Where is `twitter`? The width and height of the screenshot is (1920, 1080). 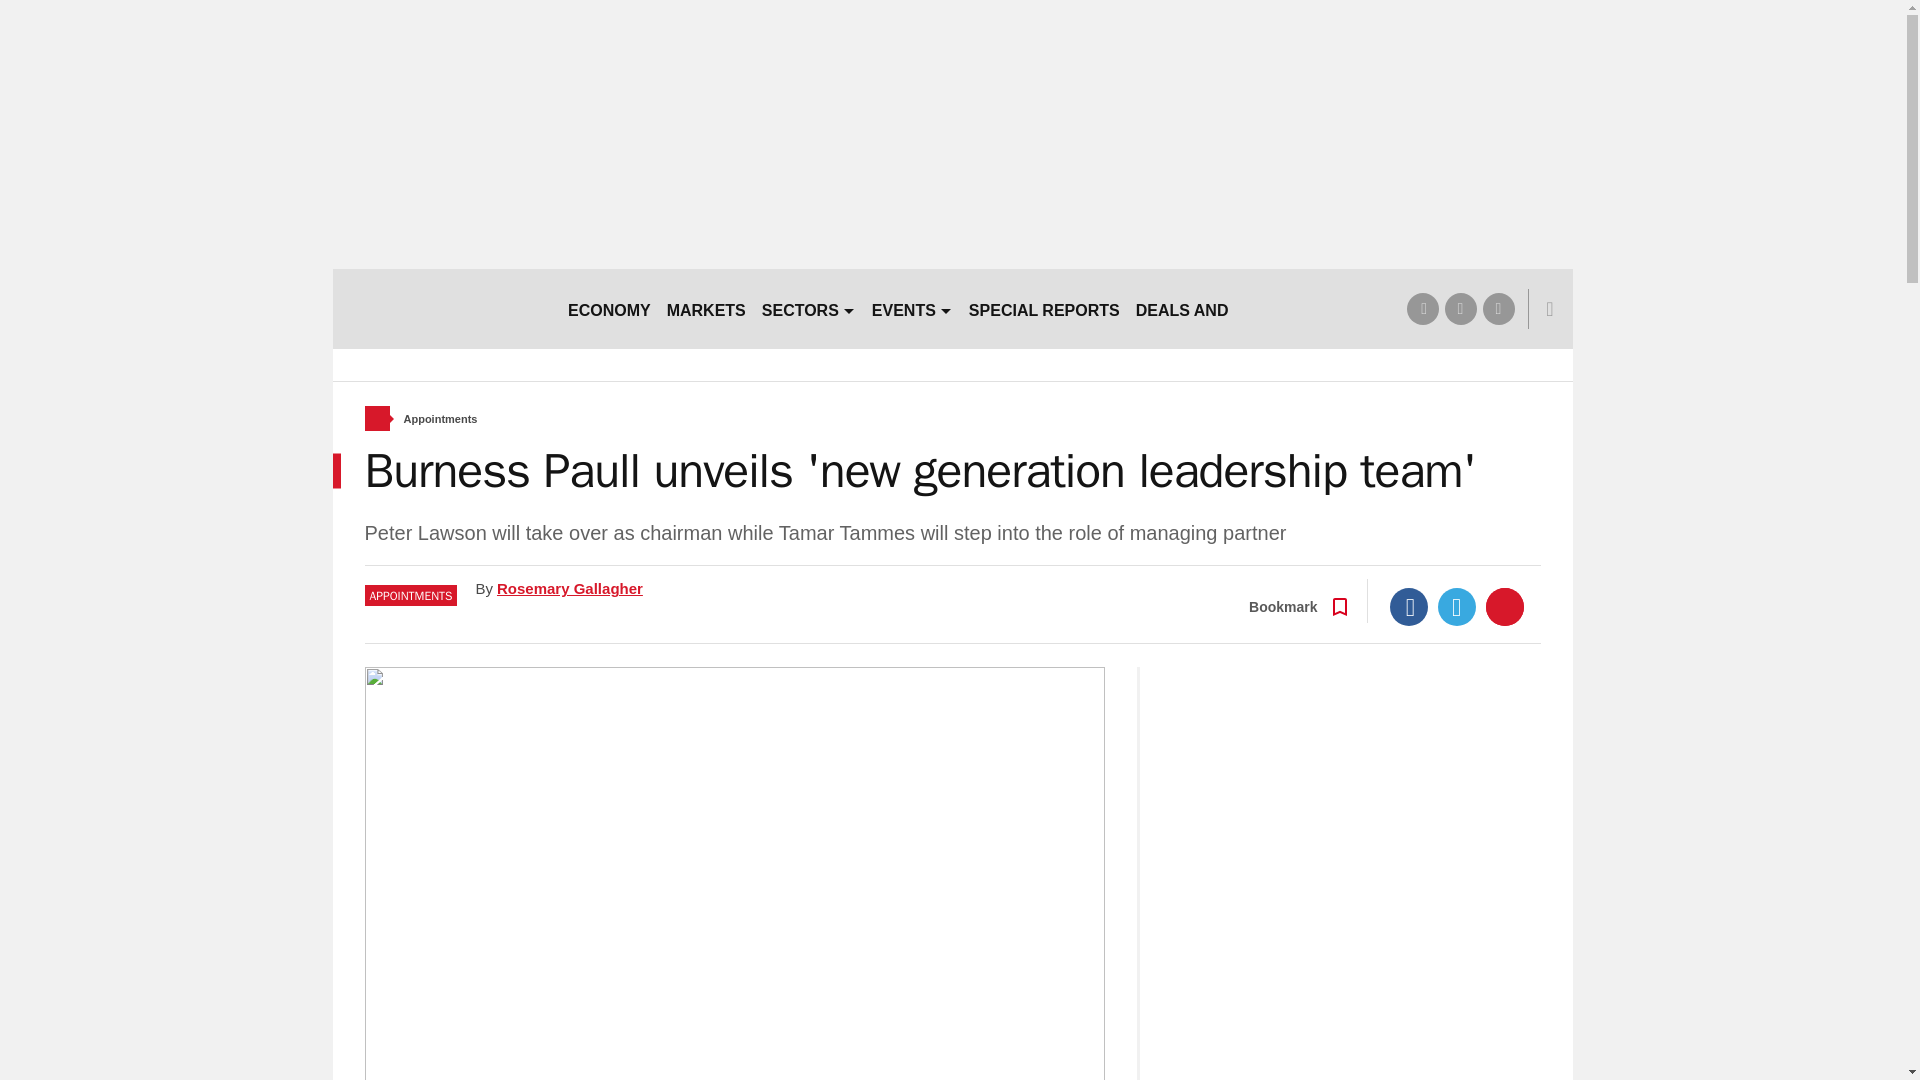
twitter is located at coordinates (1460, 308).